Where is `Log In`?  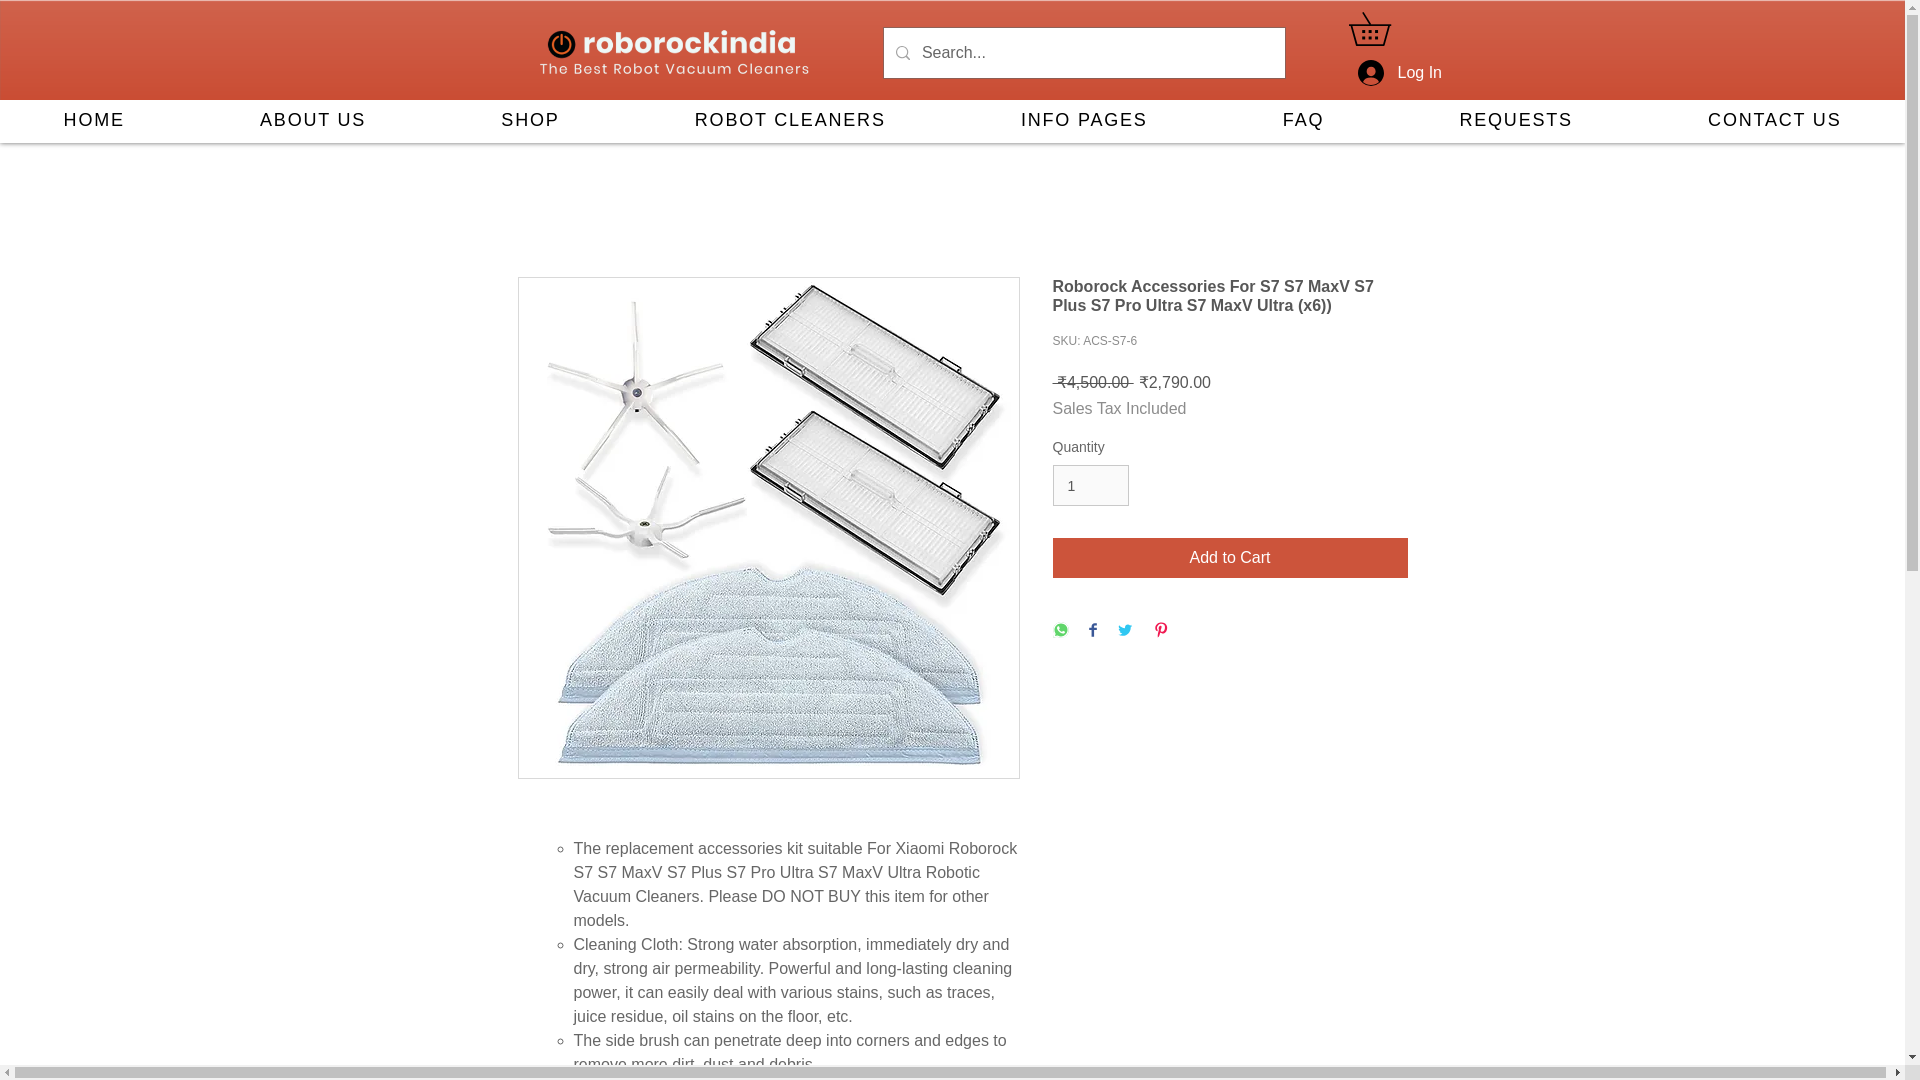 Log In is located at coordinates (1382, 72).